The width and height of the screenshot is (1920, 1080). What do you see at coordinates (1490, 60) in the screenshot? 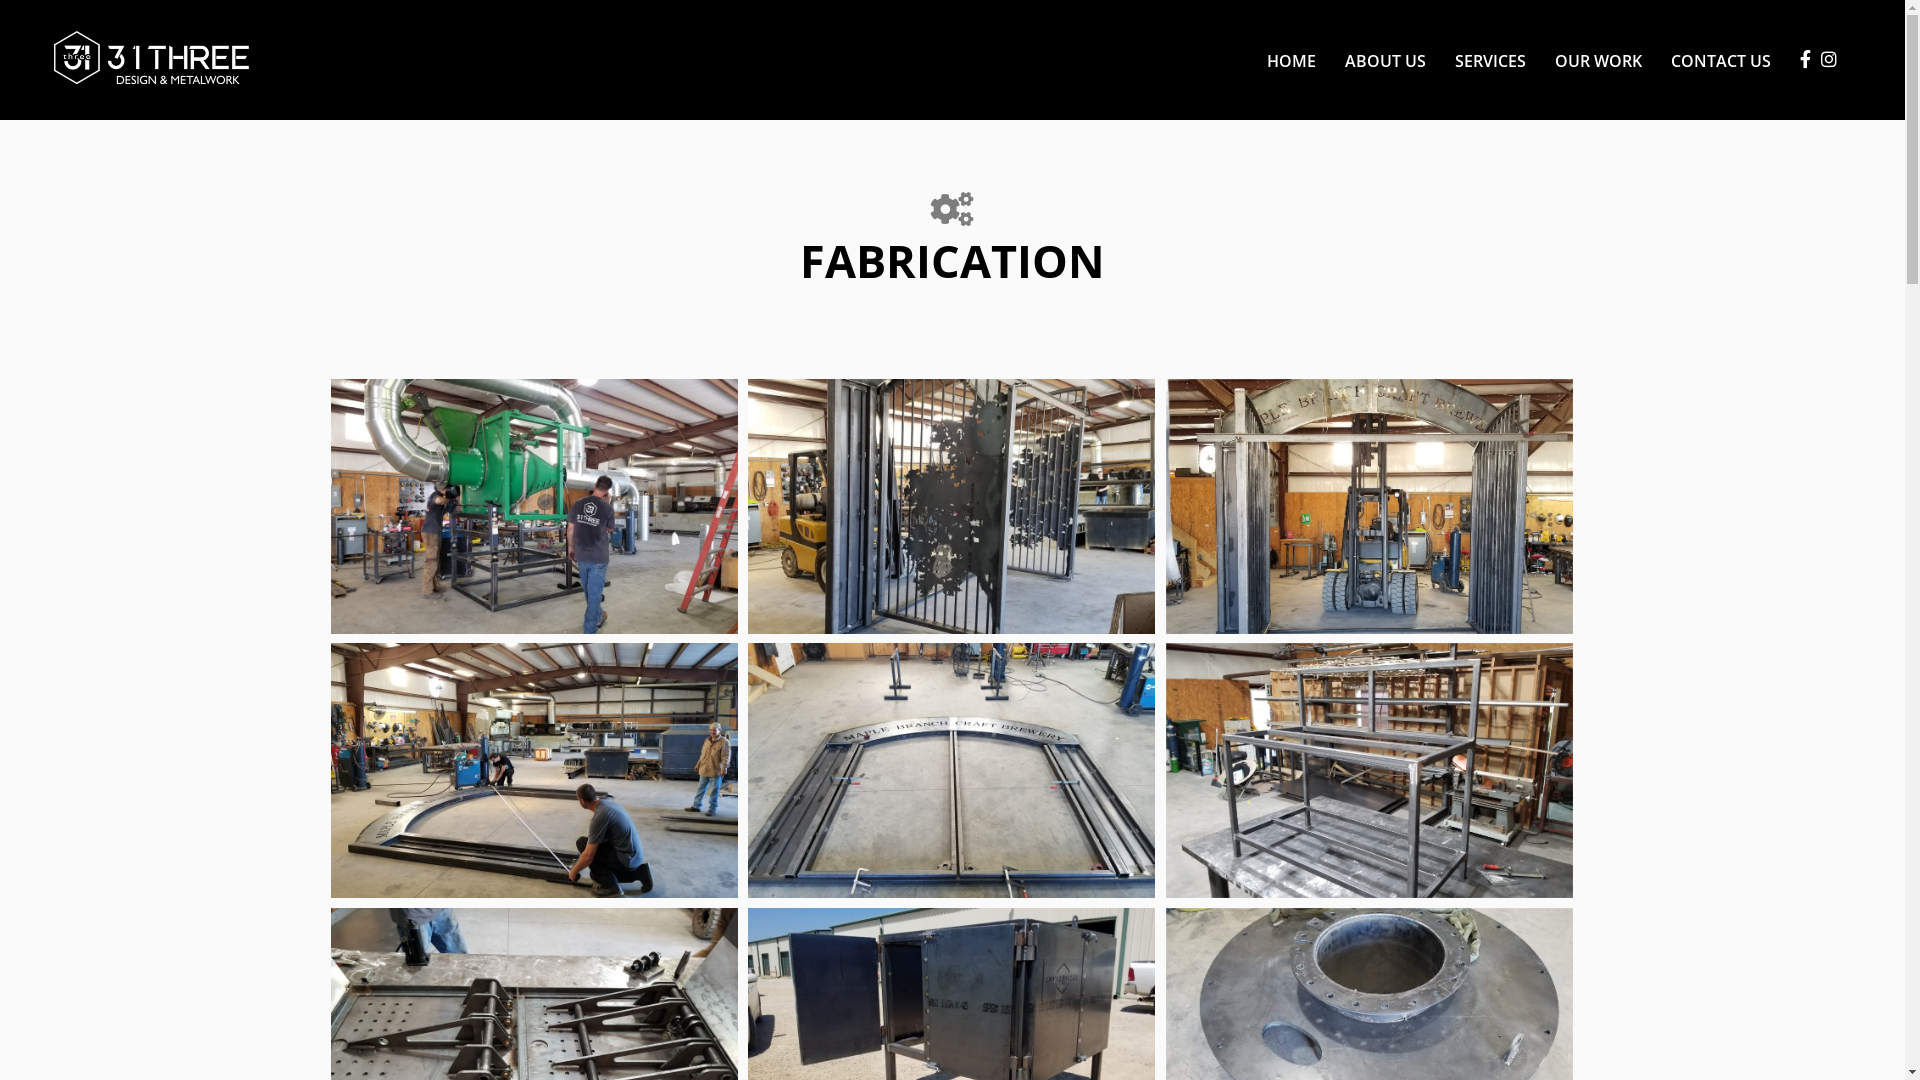
I see `SERVICES` at bounding box center [1490, 60].